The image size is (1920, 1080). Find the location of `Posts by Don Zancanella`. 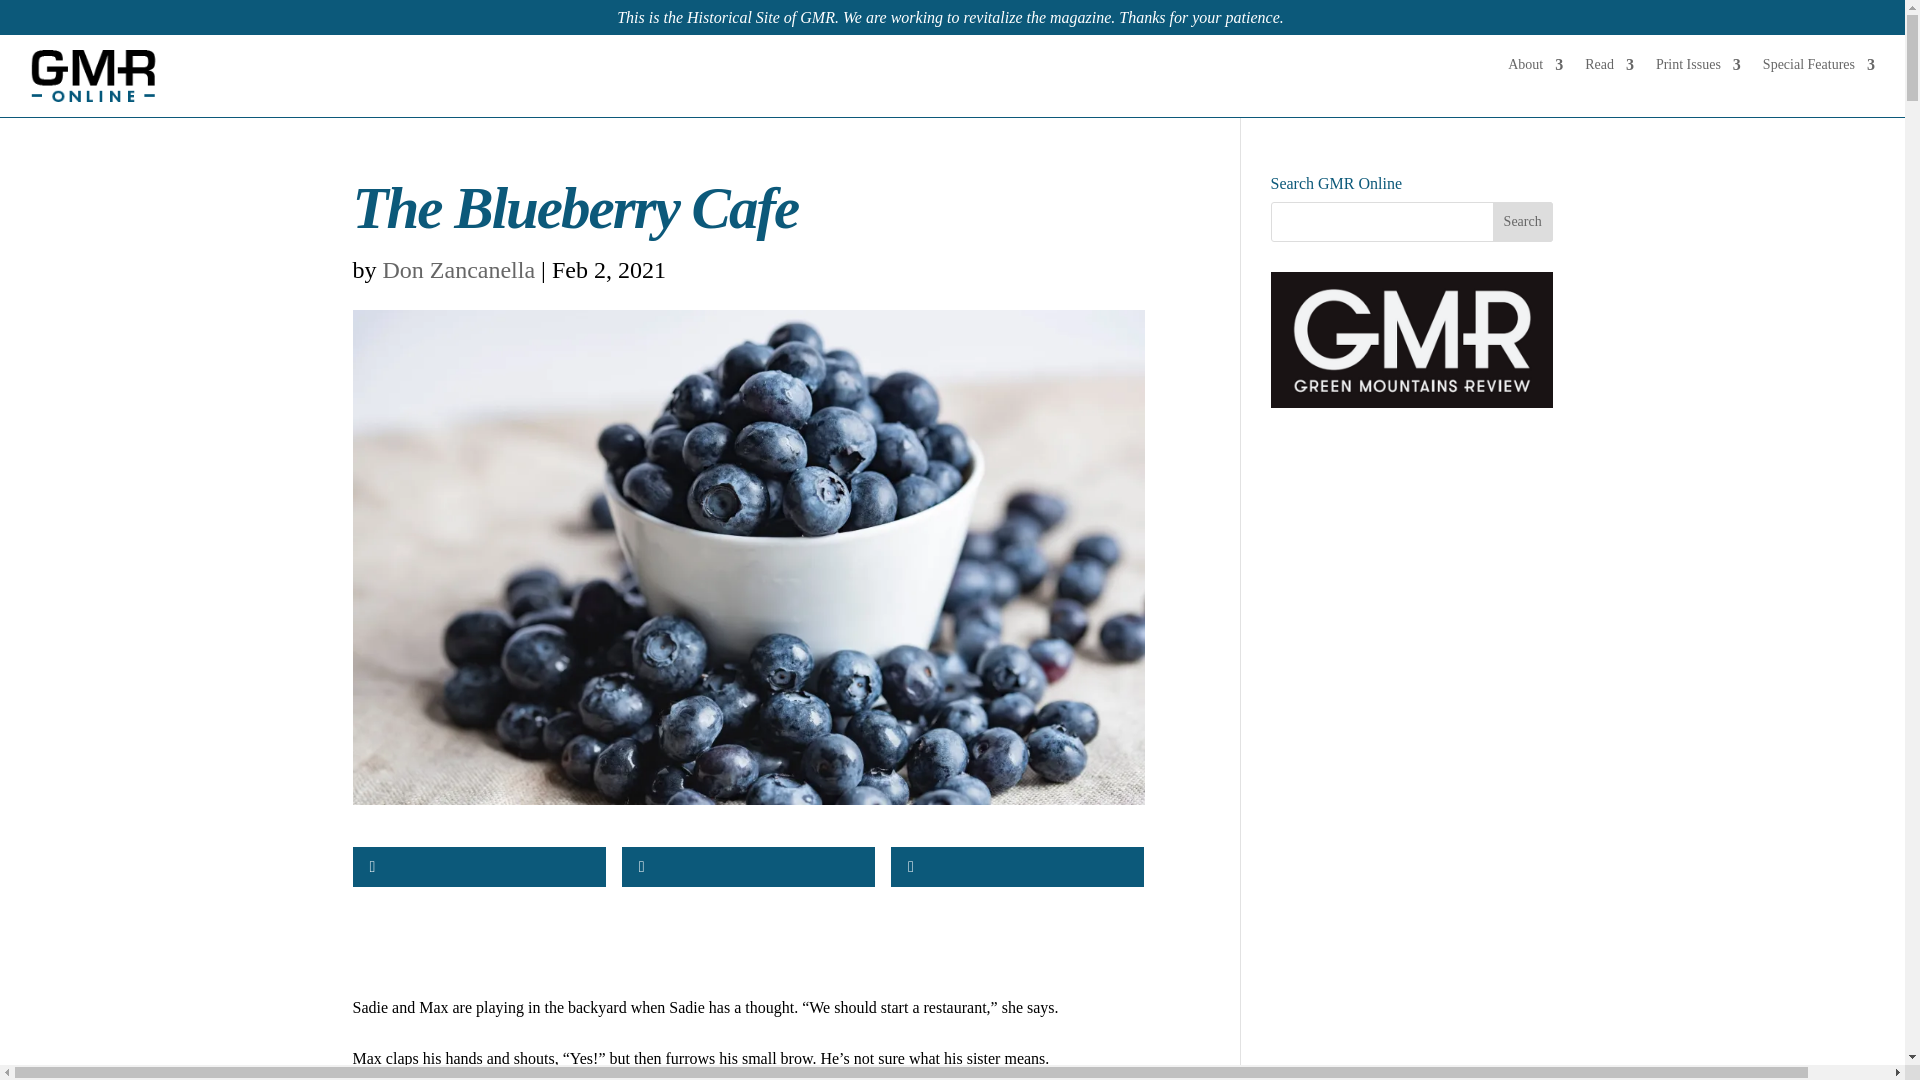

Posts by Don Zancanella is located at coordinates (458, 270).